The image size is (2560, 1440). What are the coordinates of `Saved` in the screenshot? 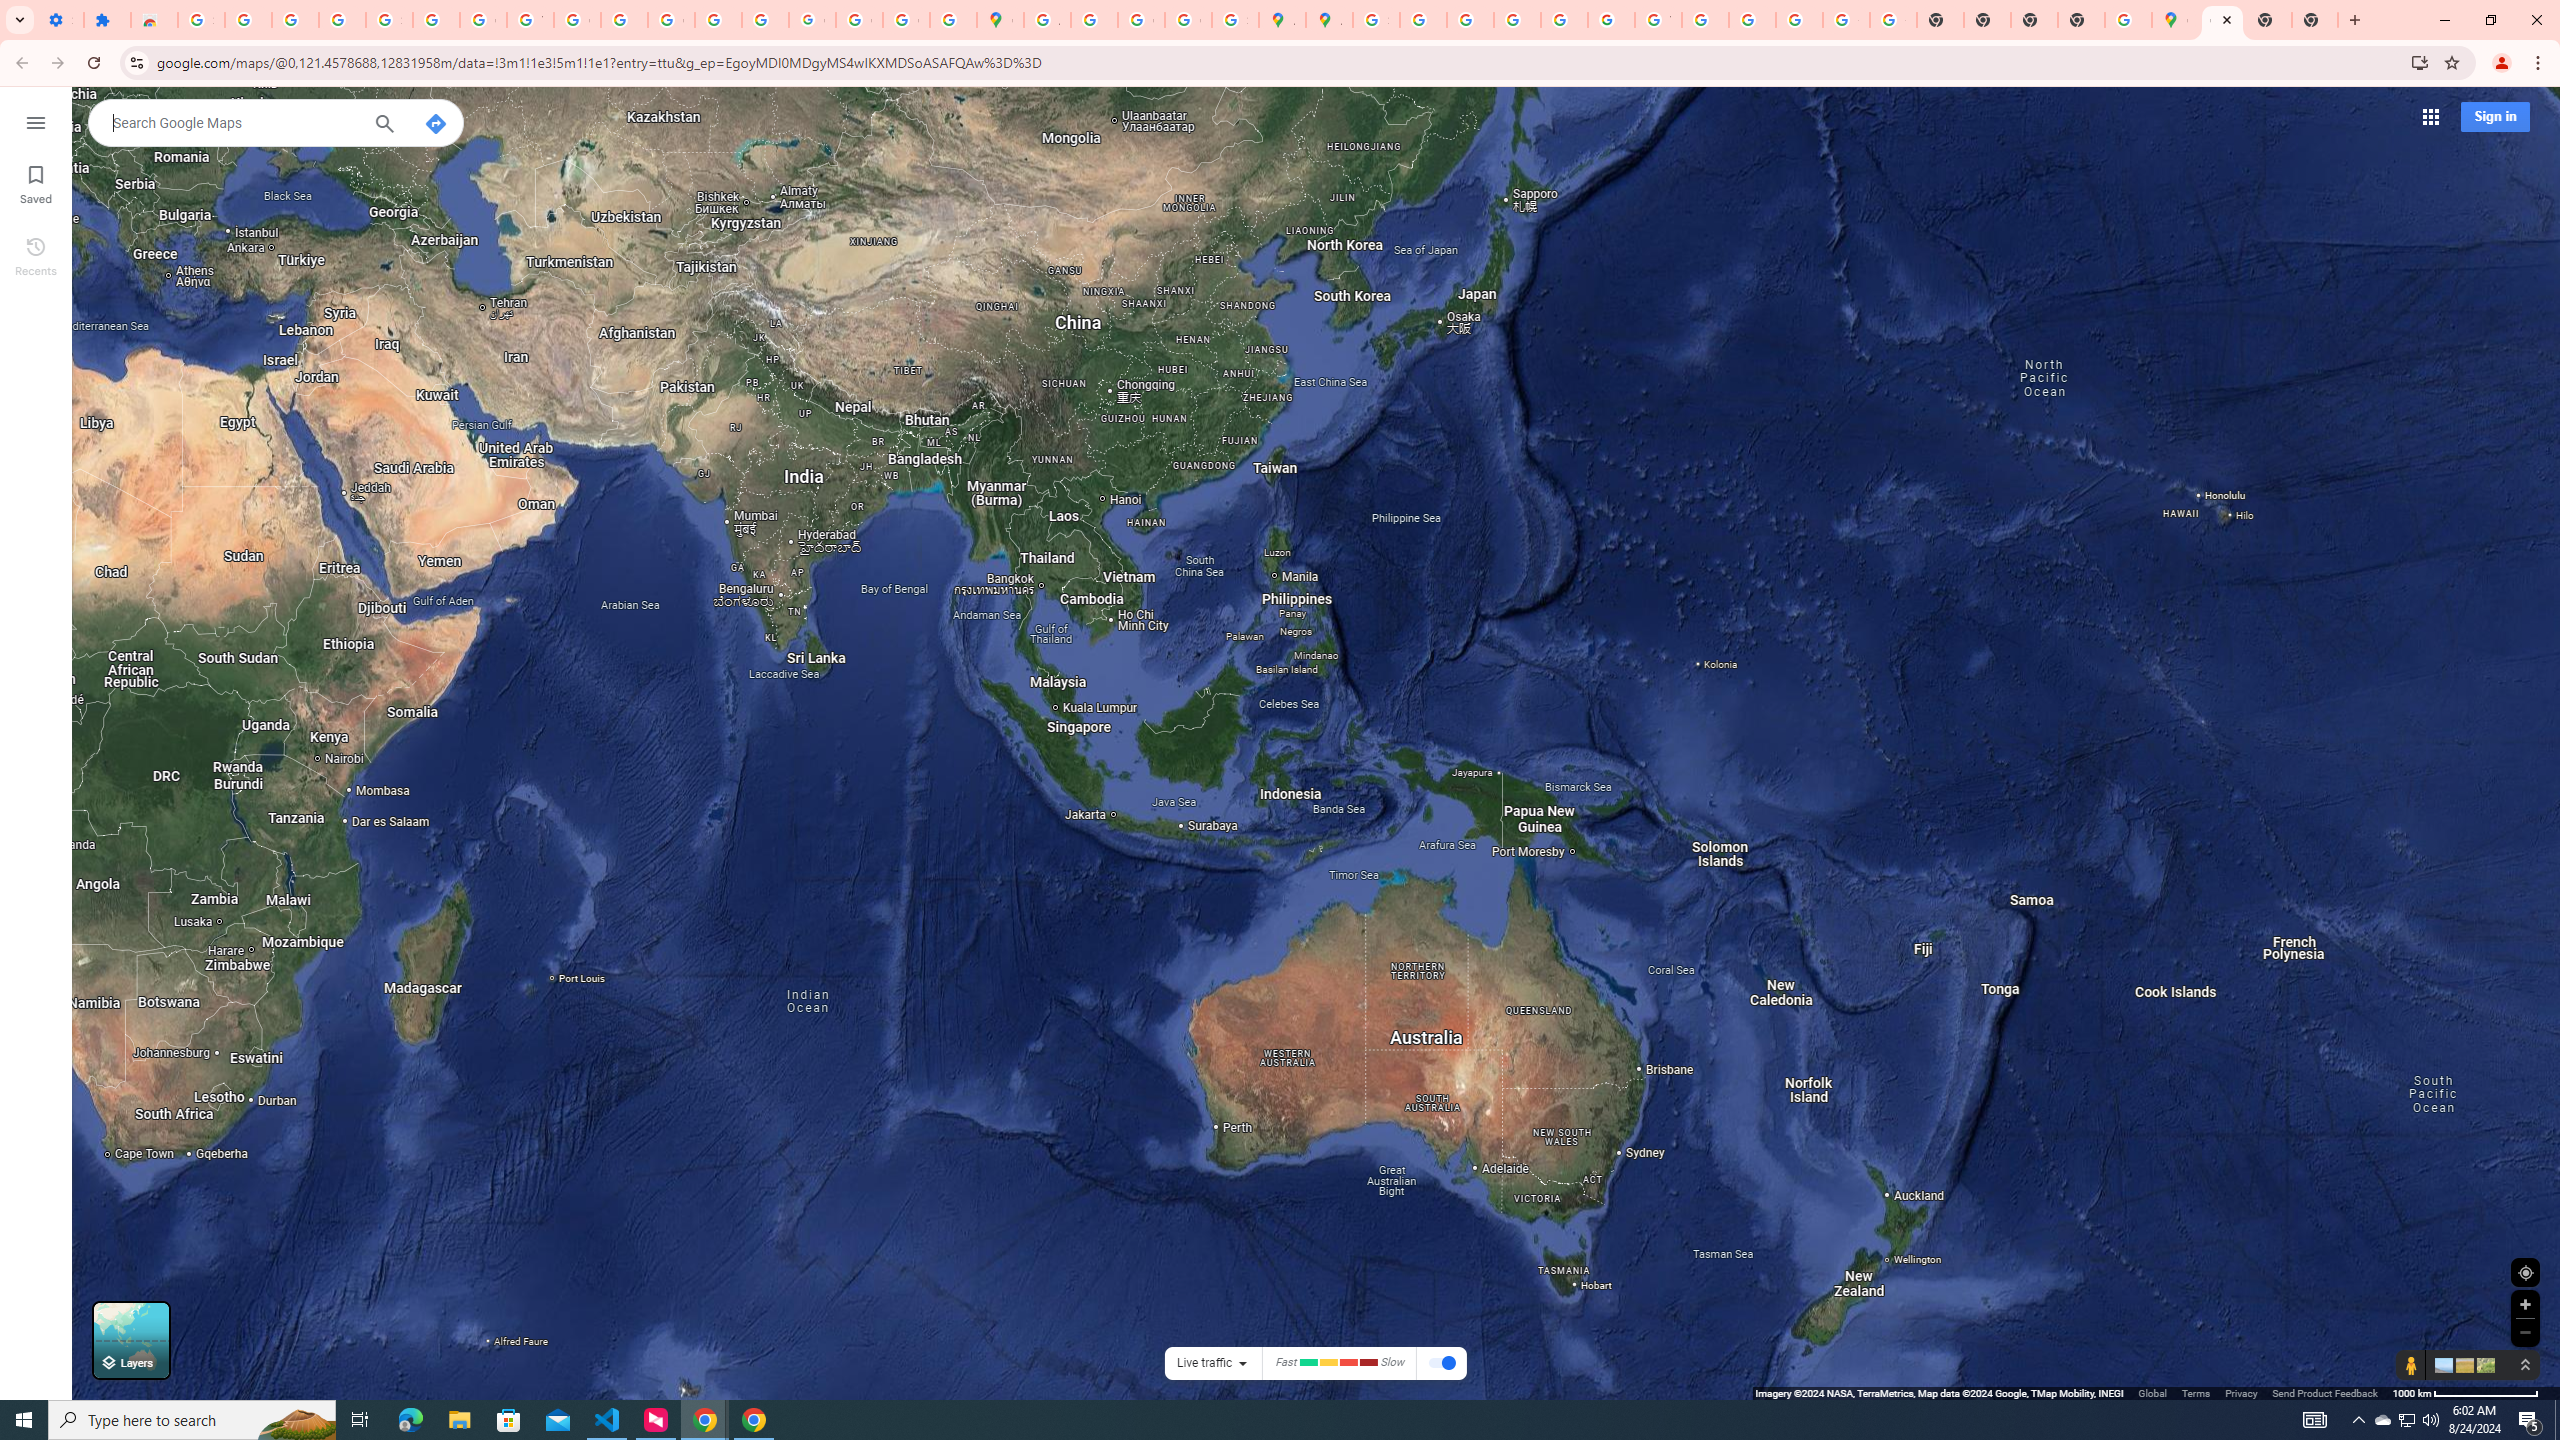 It's located at (36, 183).